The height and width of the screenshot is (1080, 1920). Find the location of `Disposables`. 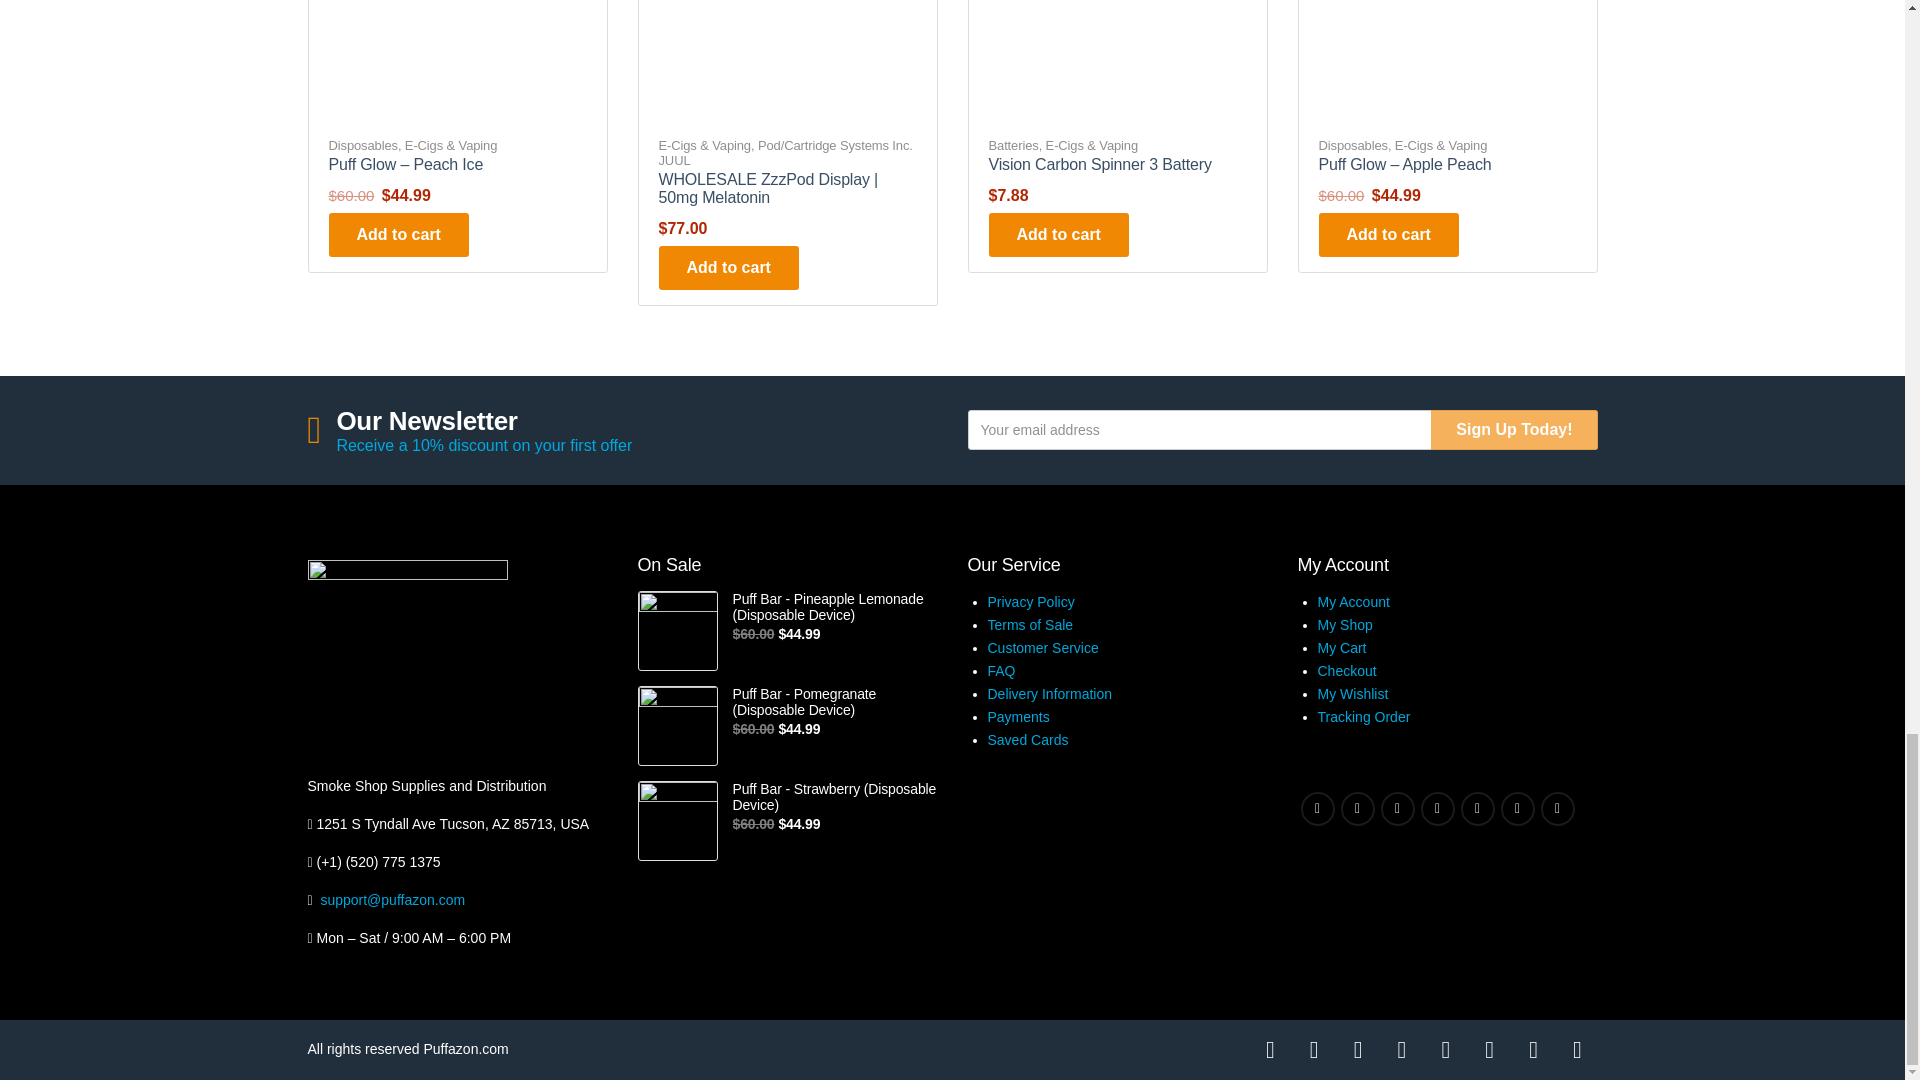

Disposables is located at coordinates (362, 146).